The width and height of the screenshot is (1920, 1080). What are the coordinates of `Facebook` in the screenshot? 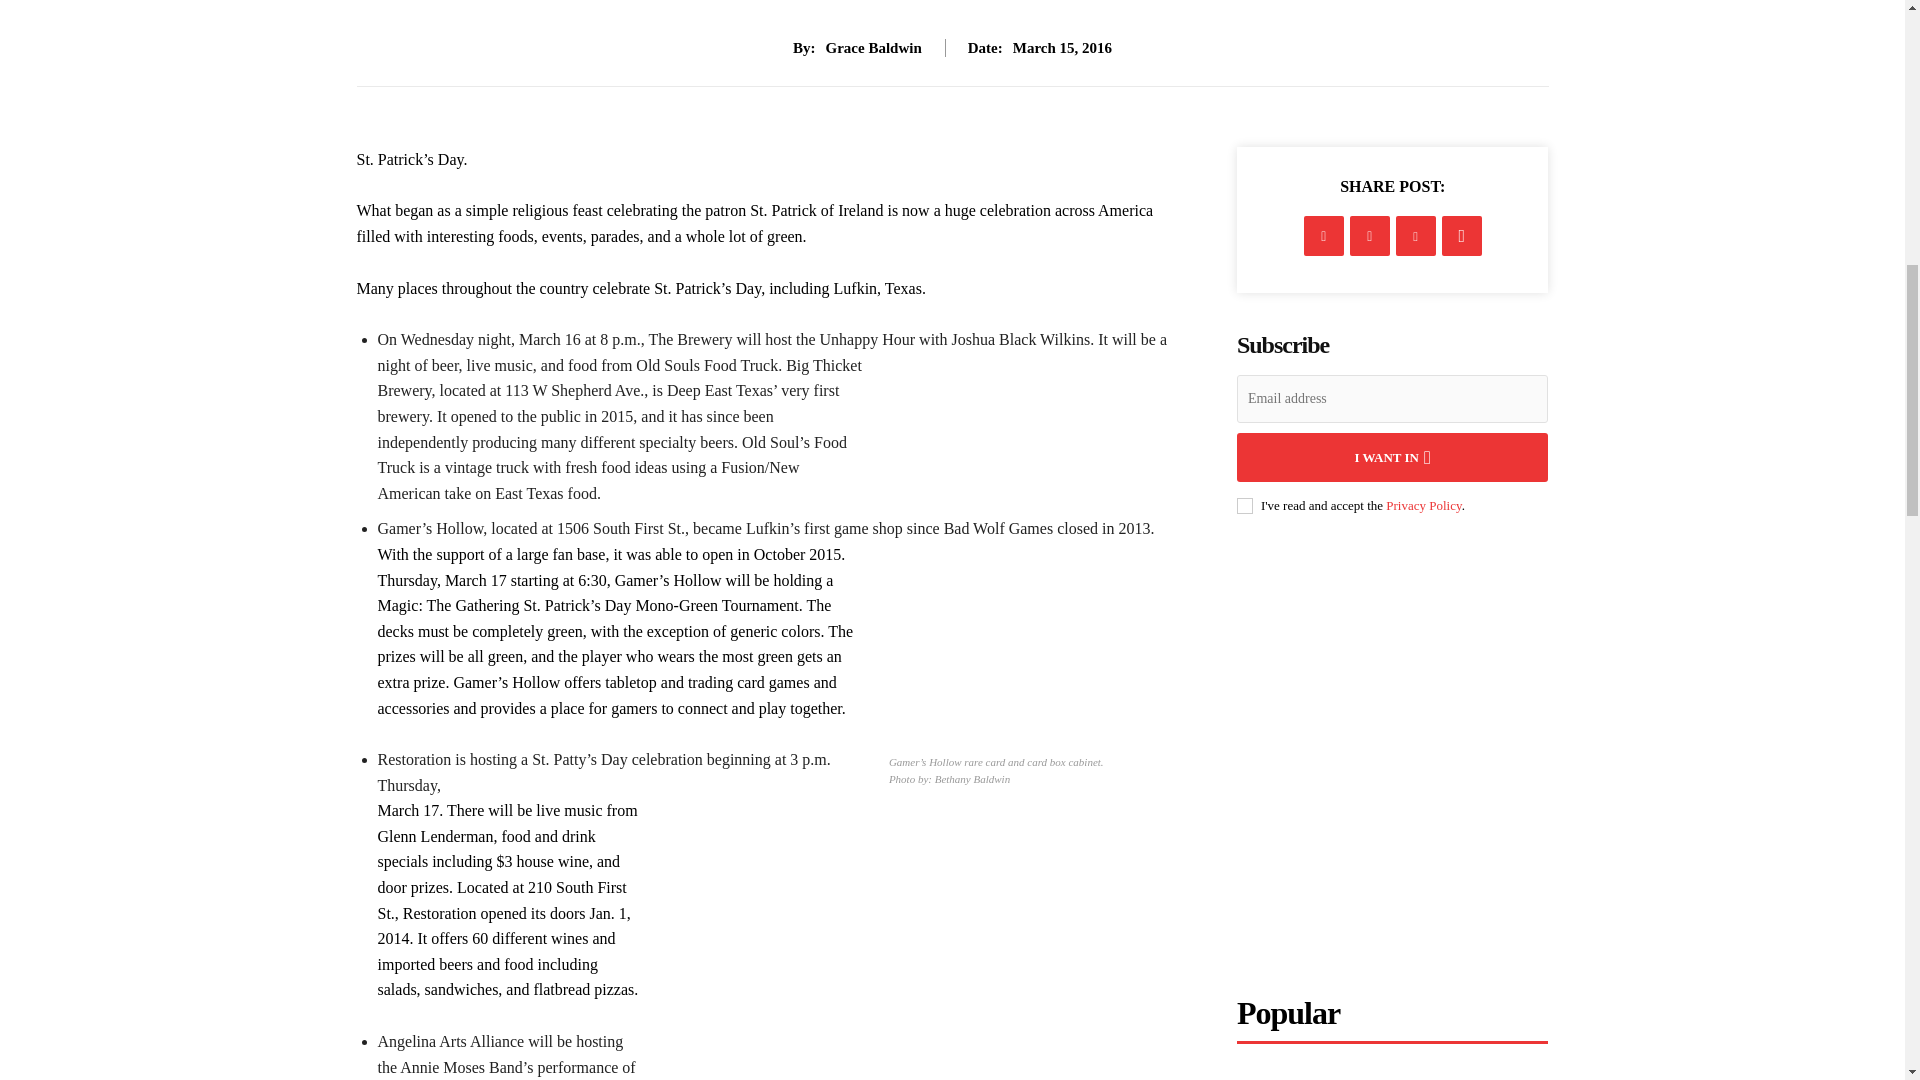 It's located at (1324, 236).